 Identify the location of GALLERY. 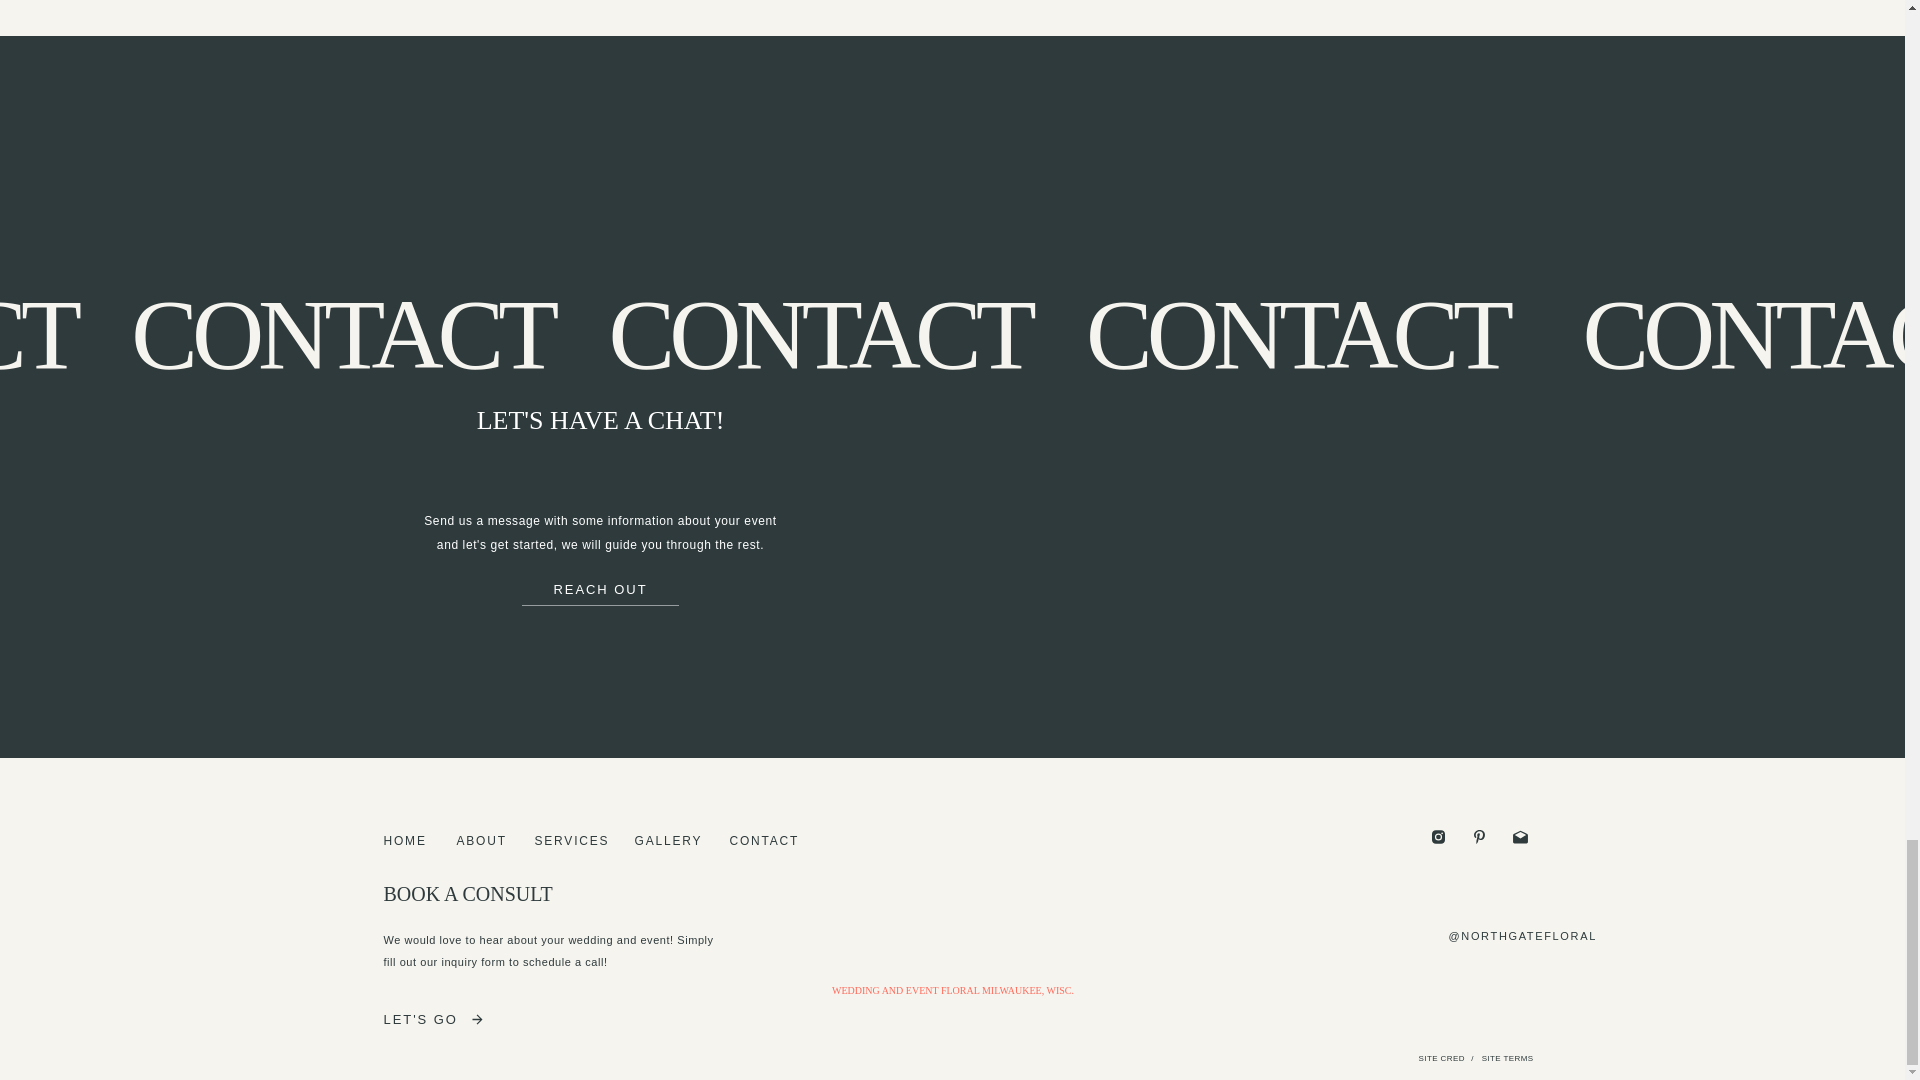
(664, 840).